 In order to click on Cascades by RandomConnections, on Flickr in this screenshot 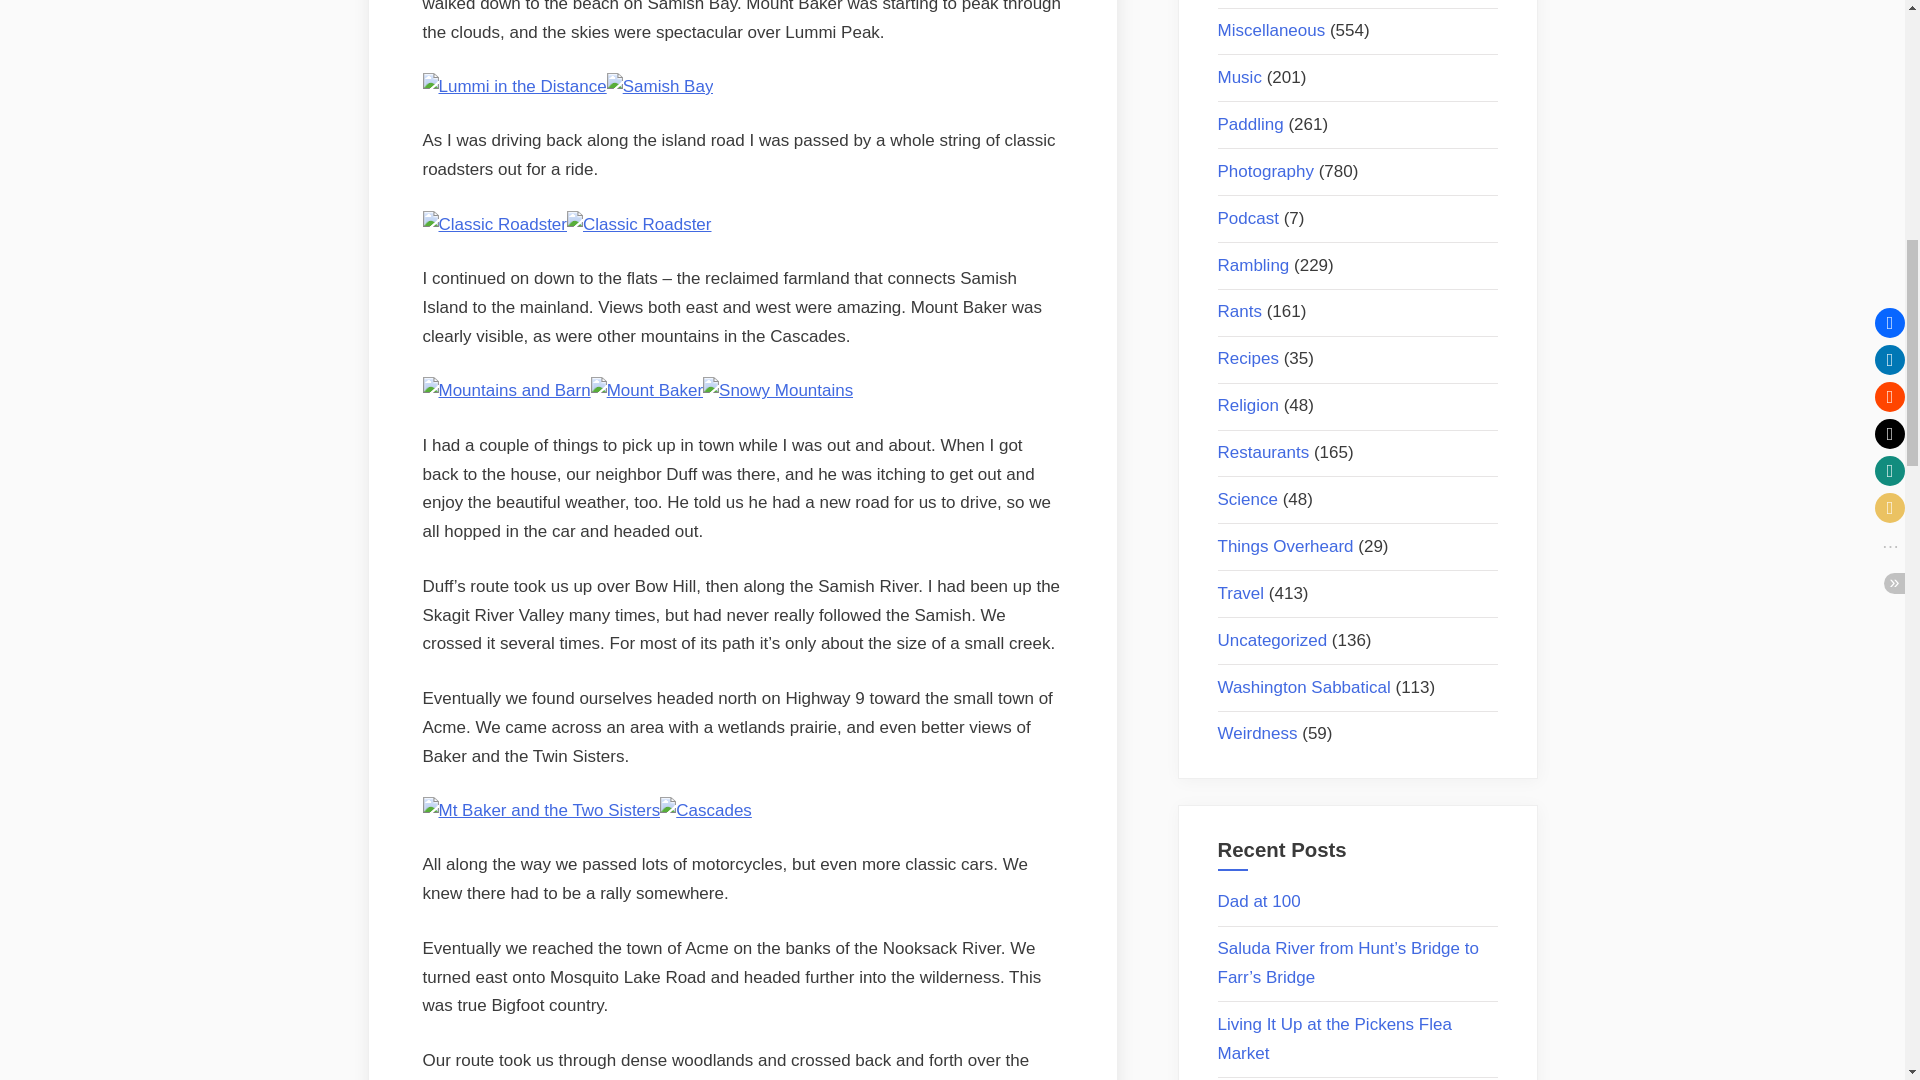, I will do `click(706, 810)`.